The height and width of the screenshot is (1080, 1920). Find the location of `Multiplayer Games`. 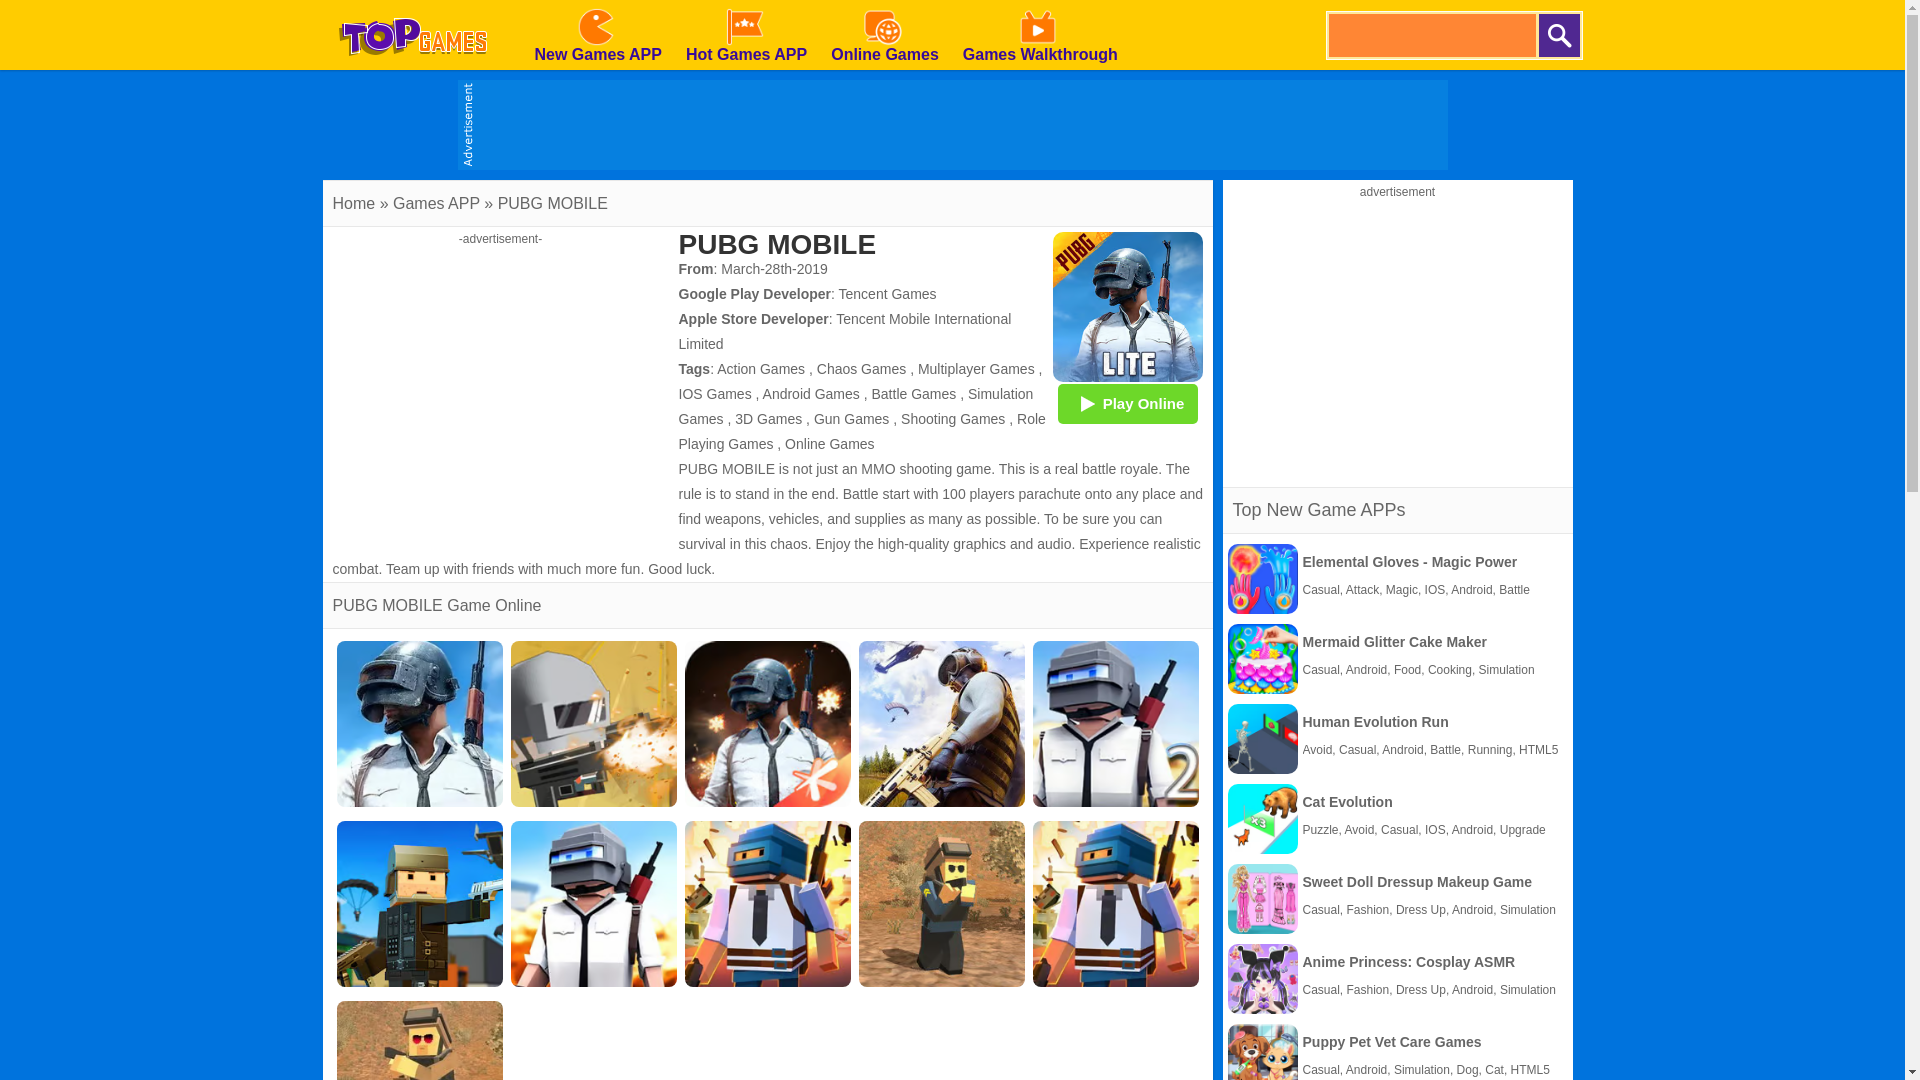

Multiplayer Games is located at coordinates (976, 368).